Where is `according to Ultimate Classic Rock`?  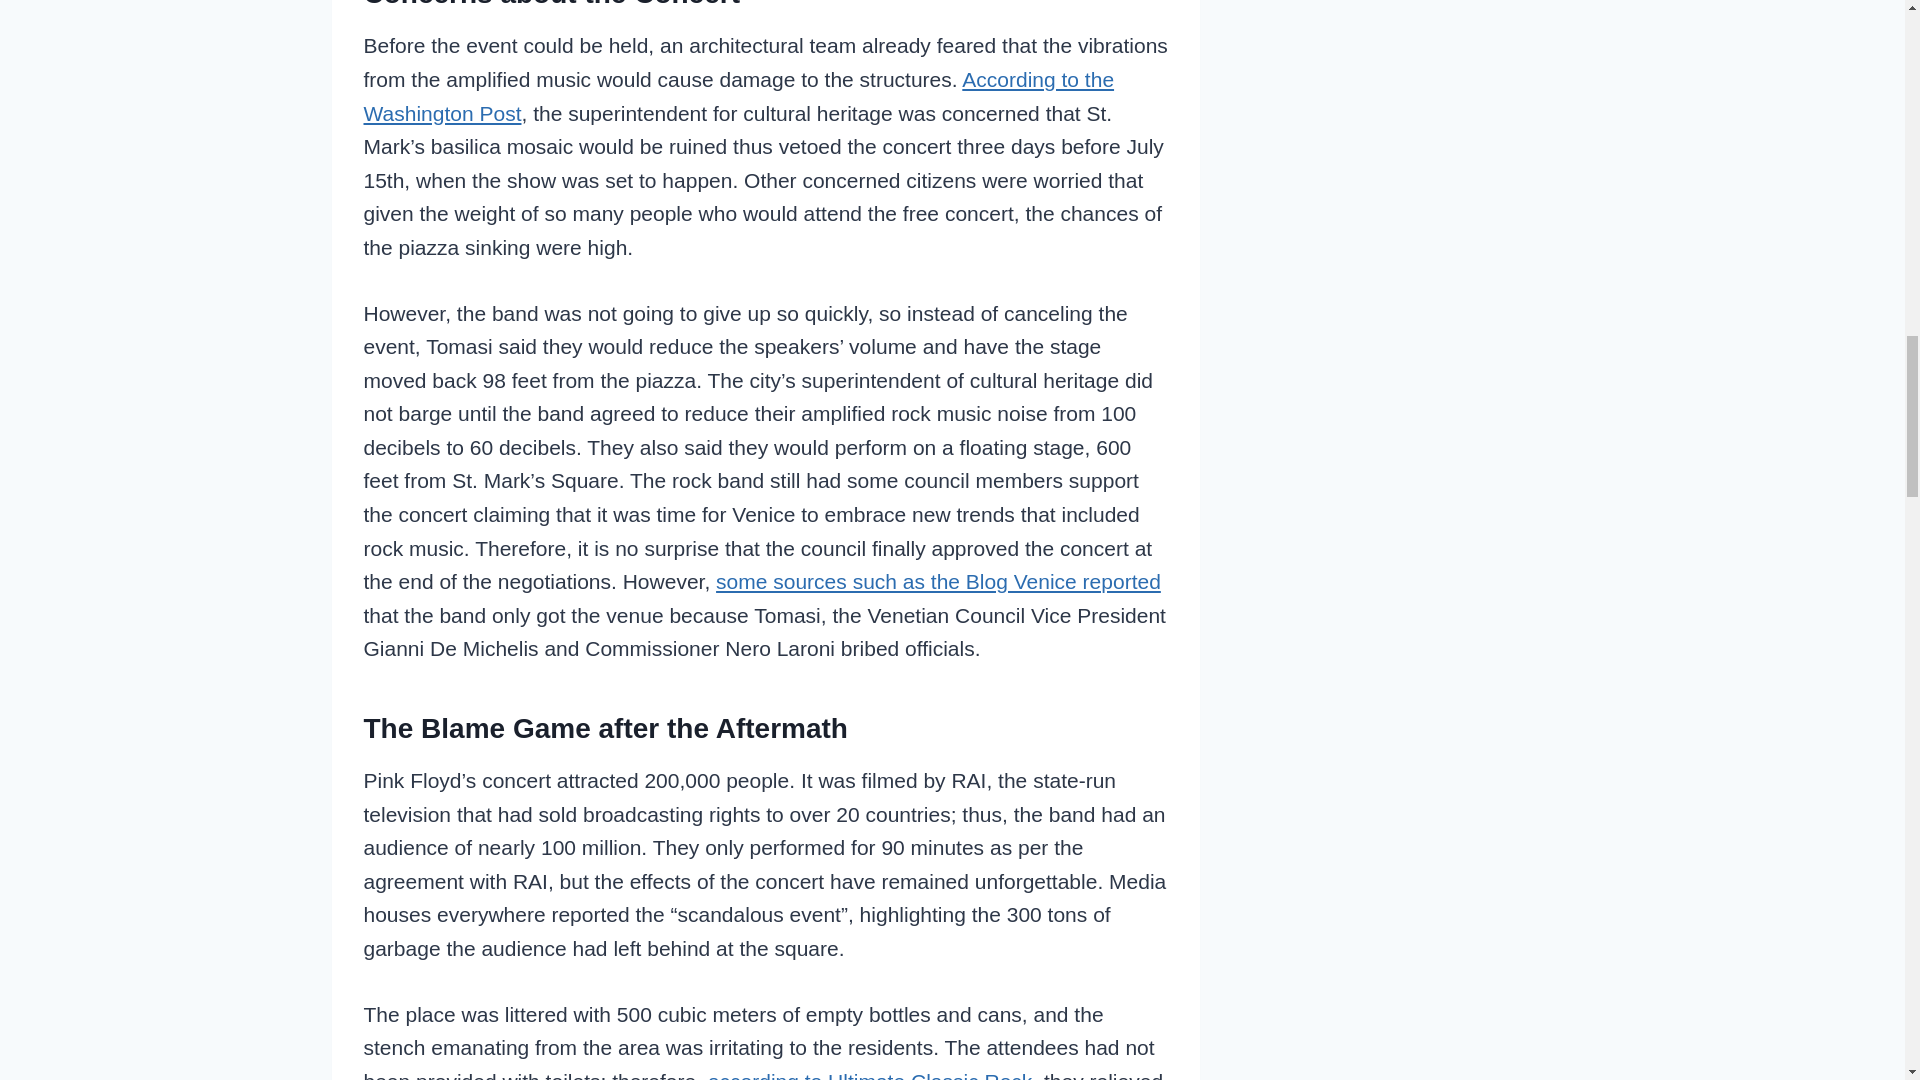 according to Ultimate Classic Rock is located at coordinates (870, 1075).